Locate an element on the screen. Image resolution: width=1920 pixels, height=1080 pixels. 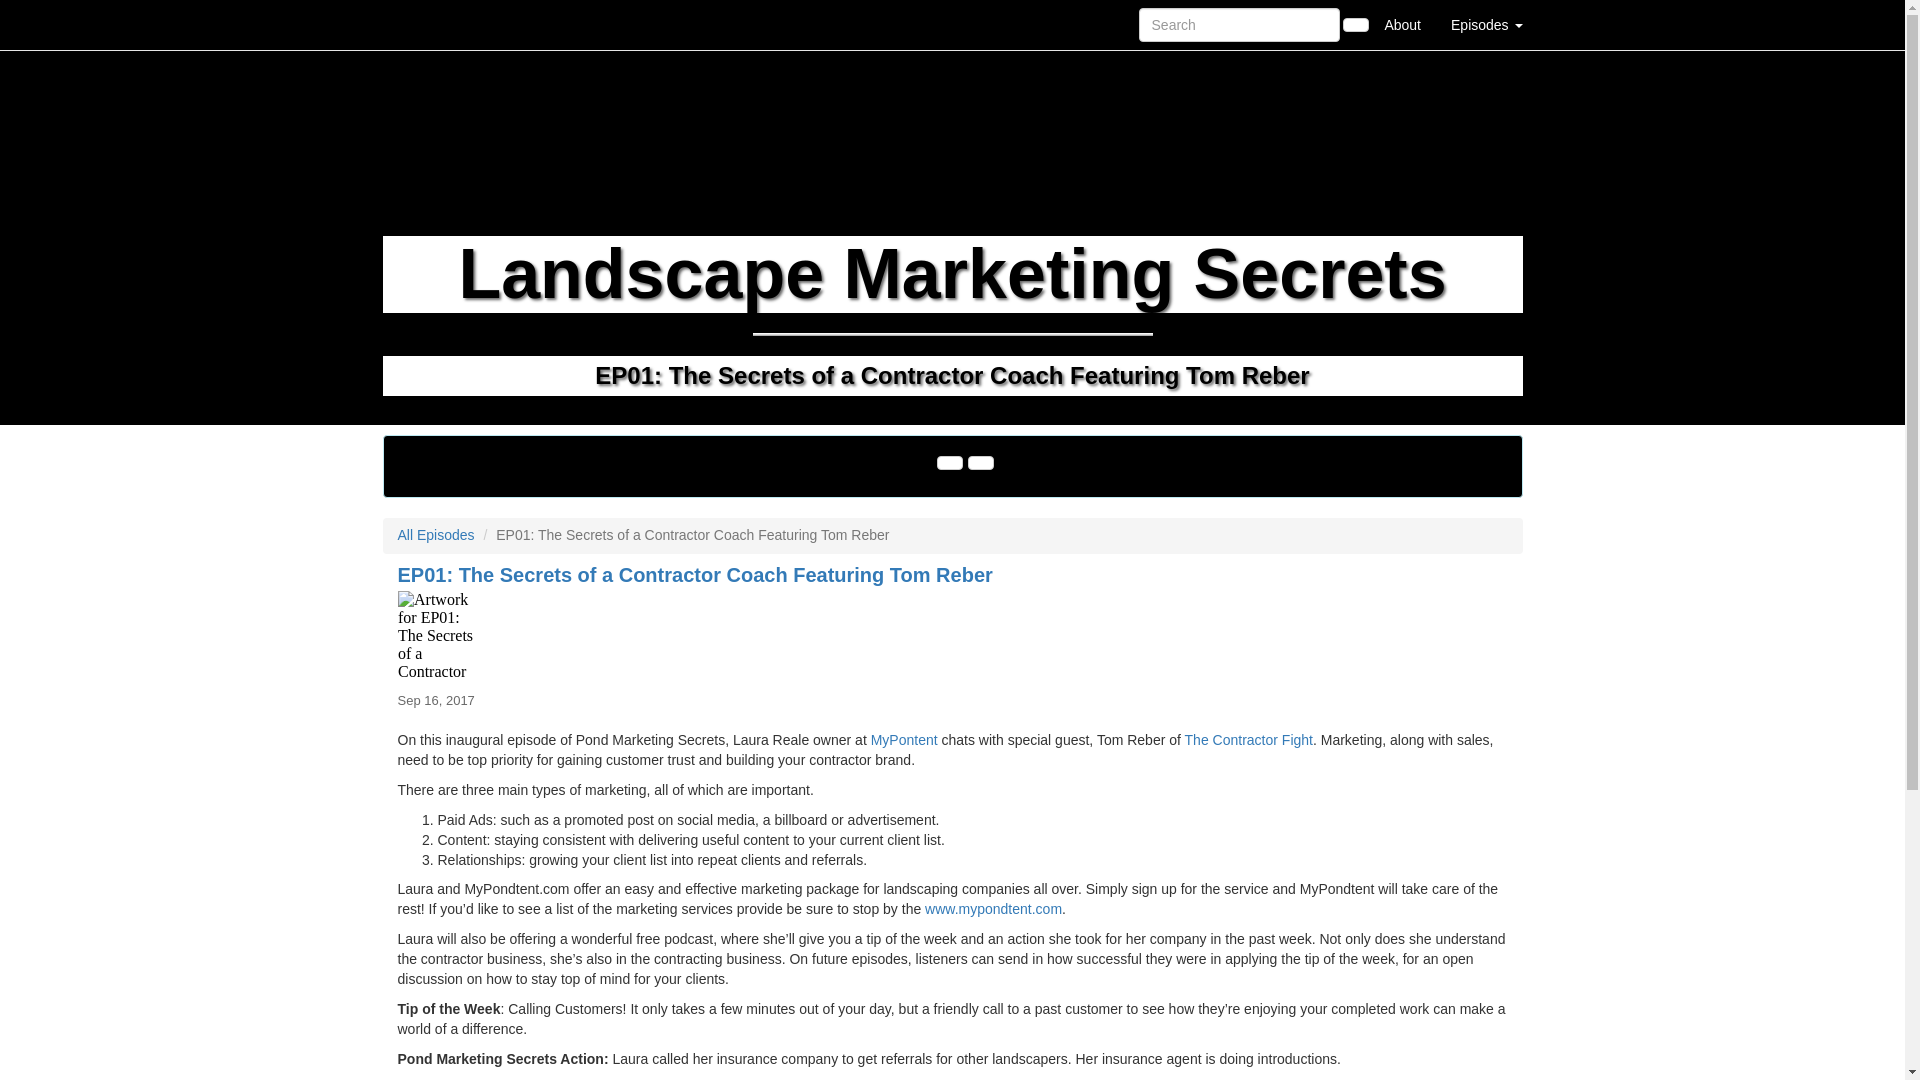
EP01: The Secrets of a Contractor Coach Featuring Tom Reber is located at coordinates (952, 636).